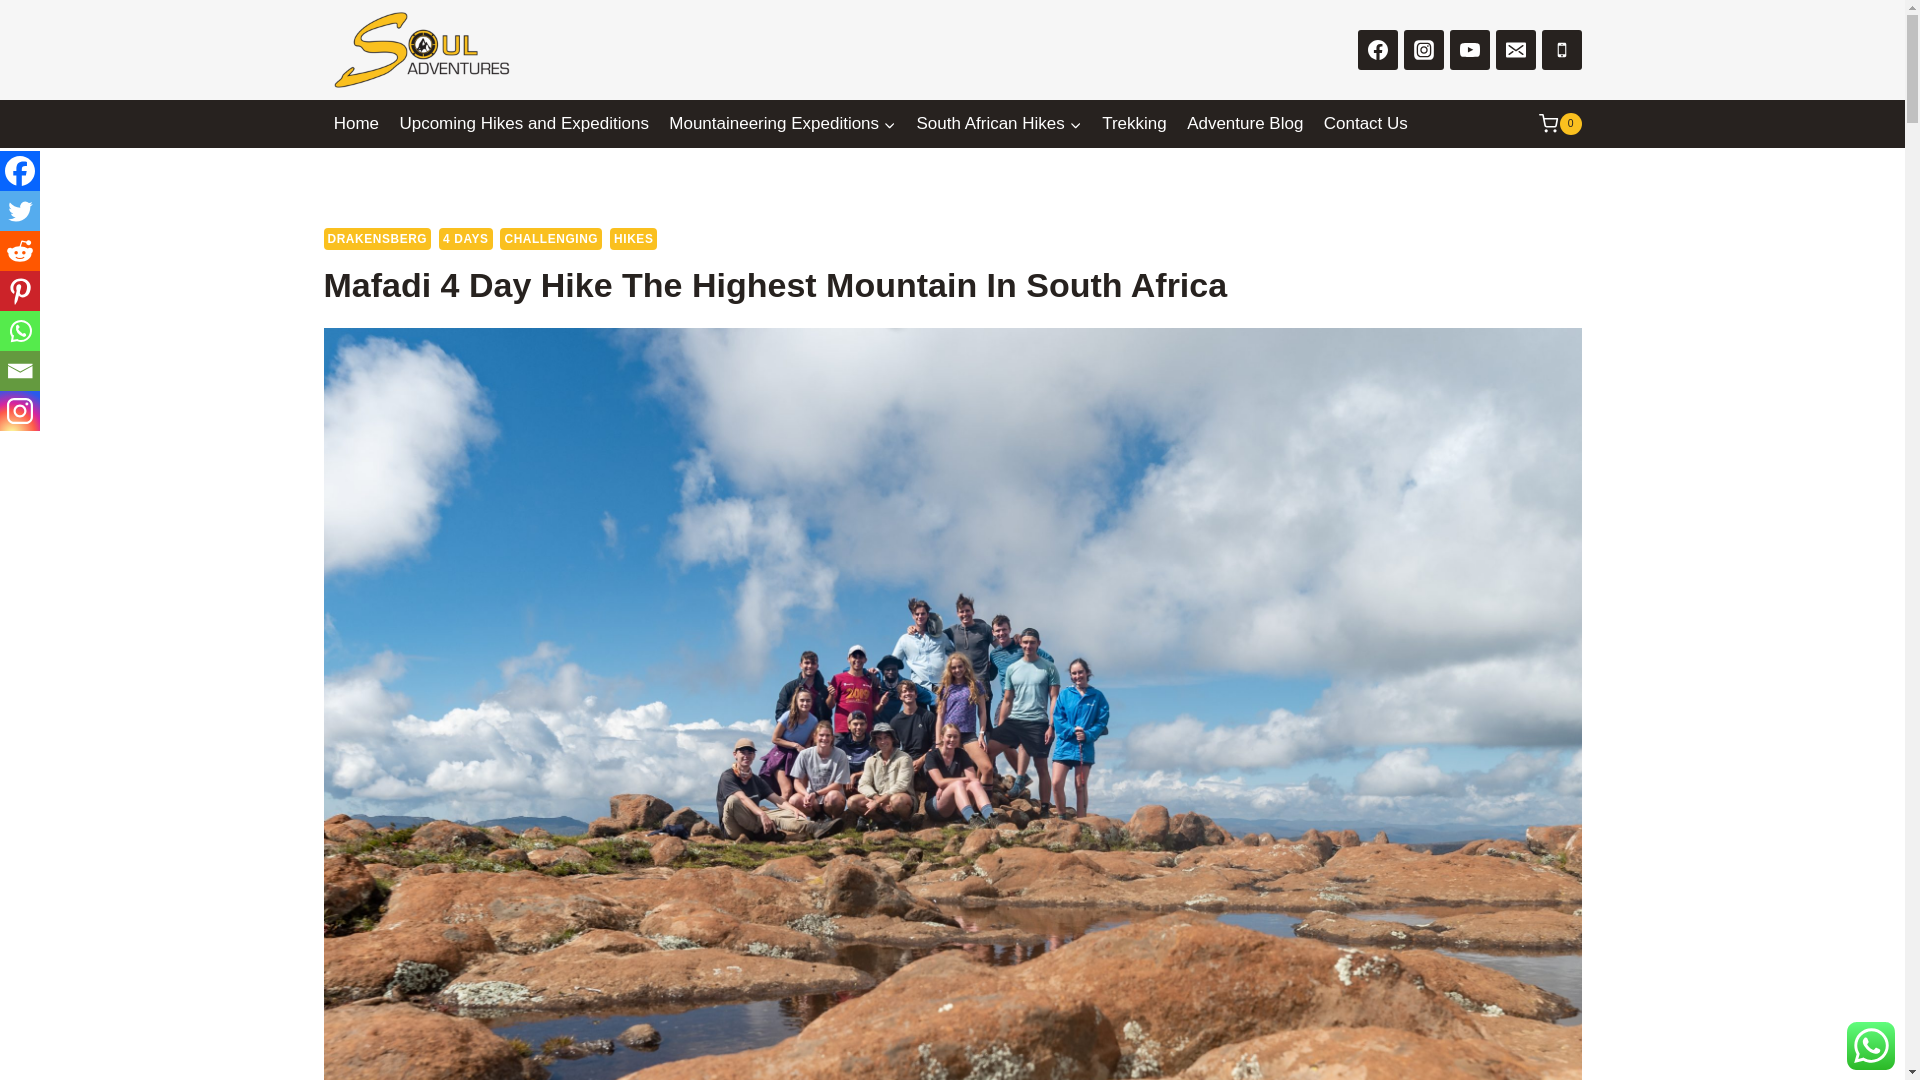 This screenshot has width=1920, height=1080. Describe the element at coordinates (524, 124) in the screenshot. I see `Upcoming Hikes and Expeditions` at that location.